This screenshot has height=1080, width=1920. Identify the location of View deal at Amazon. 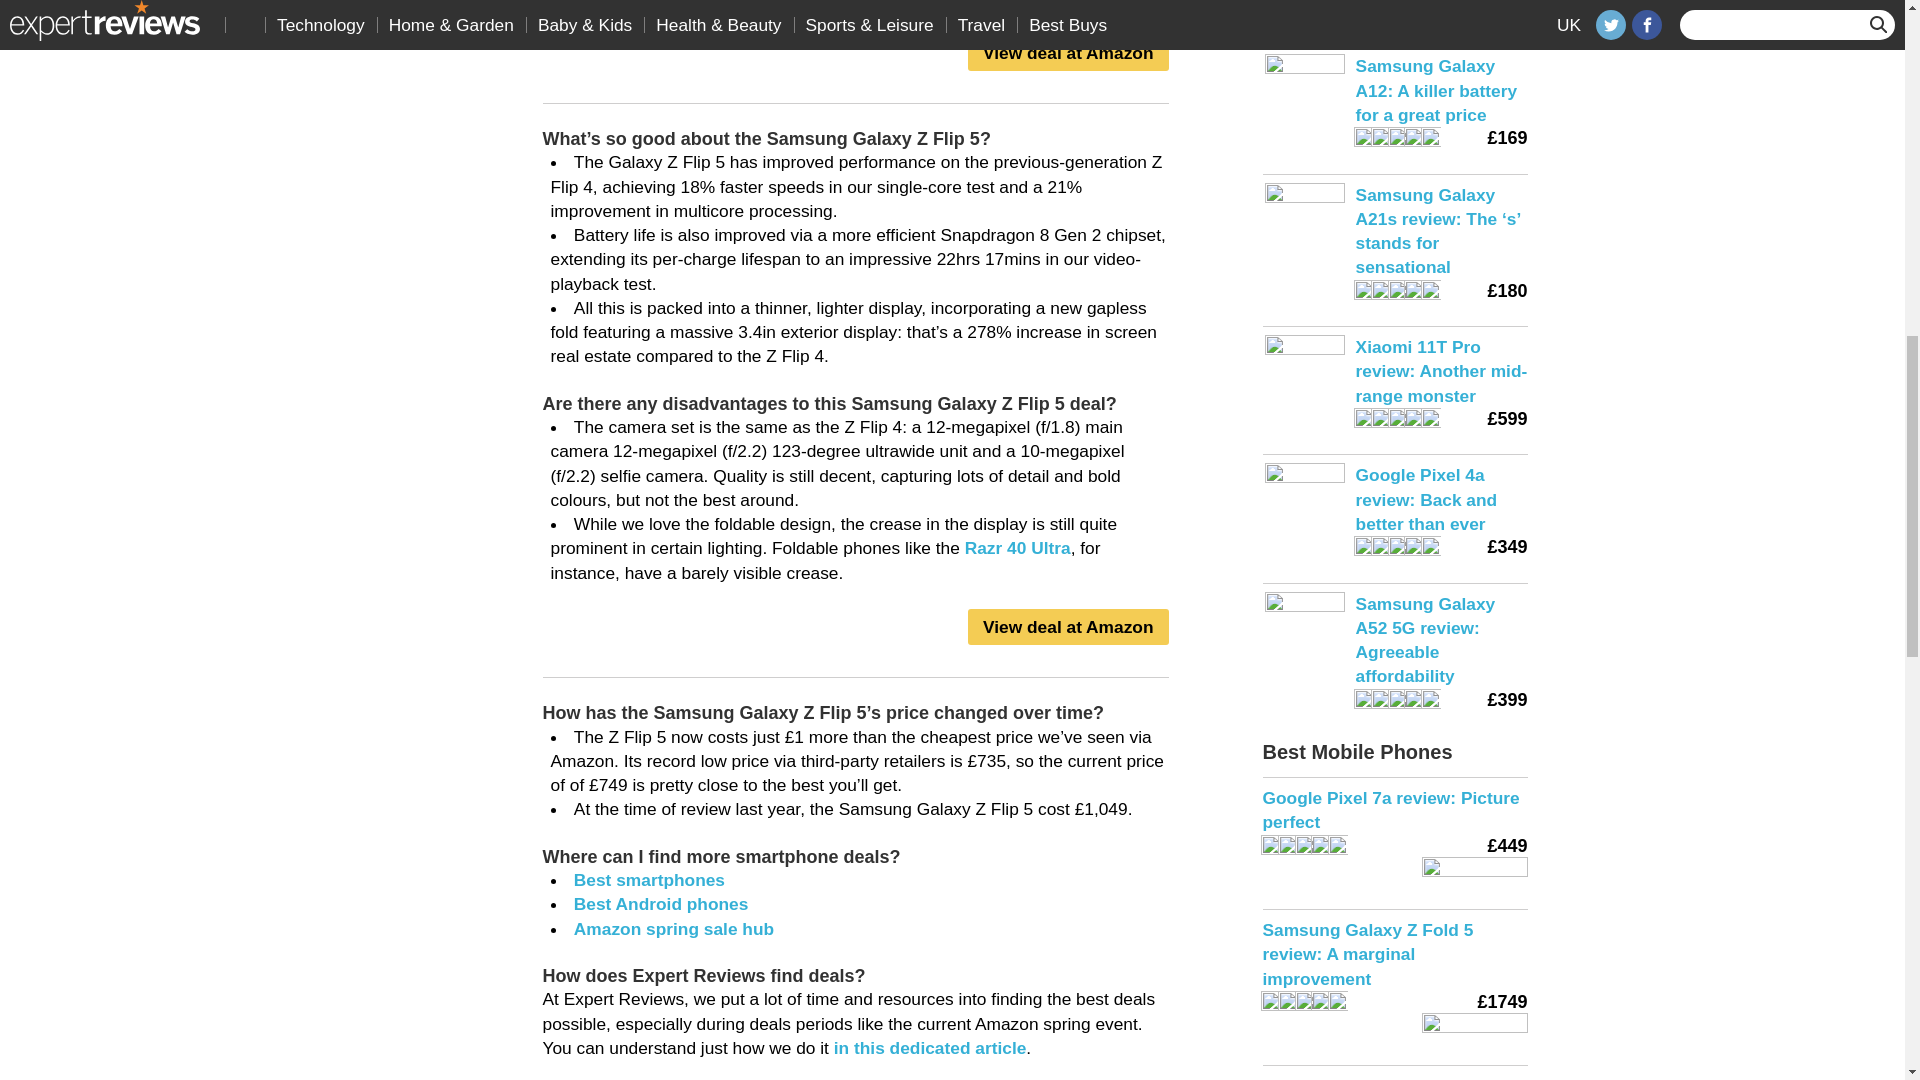
(1067, 626).